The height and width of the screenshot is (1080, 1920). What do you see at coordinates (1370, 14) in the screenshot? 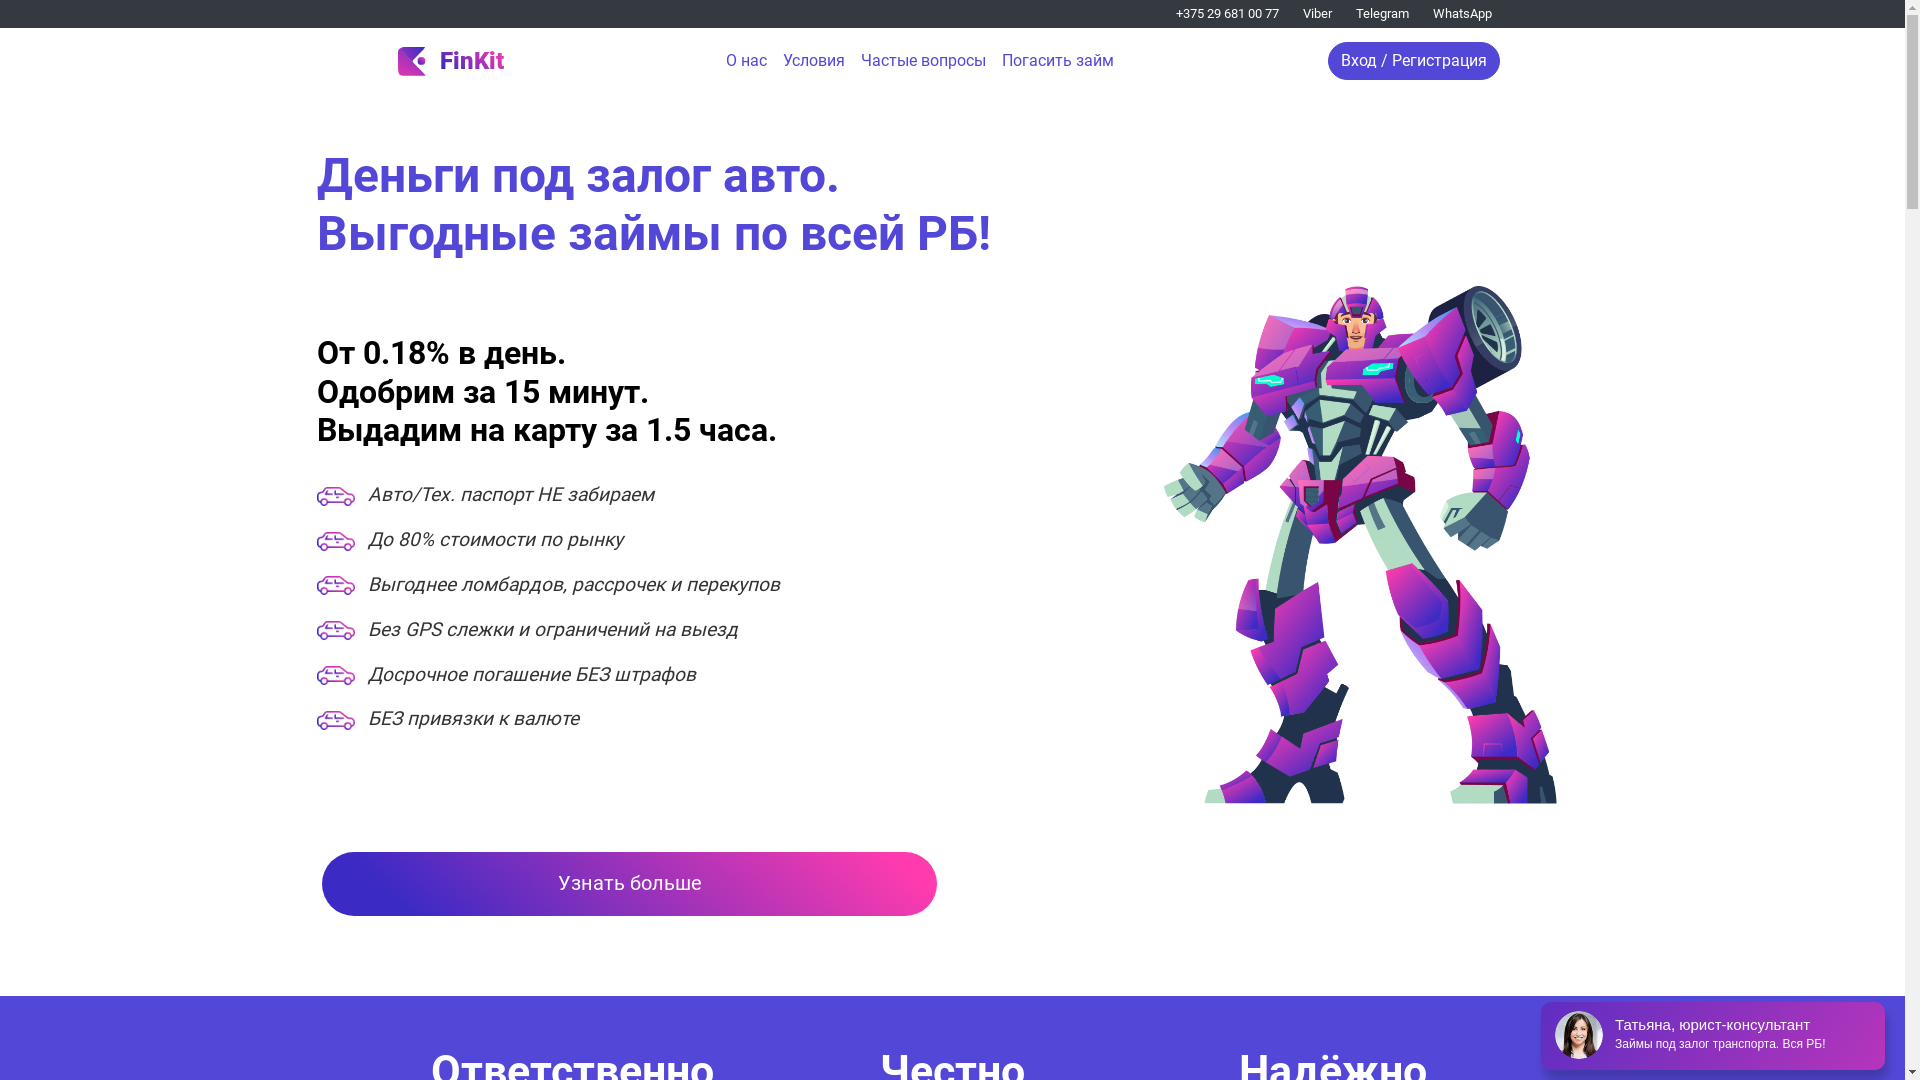
I see `Telegram` at bounding box center [1370, 14].